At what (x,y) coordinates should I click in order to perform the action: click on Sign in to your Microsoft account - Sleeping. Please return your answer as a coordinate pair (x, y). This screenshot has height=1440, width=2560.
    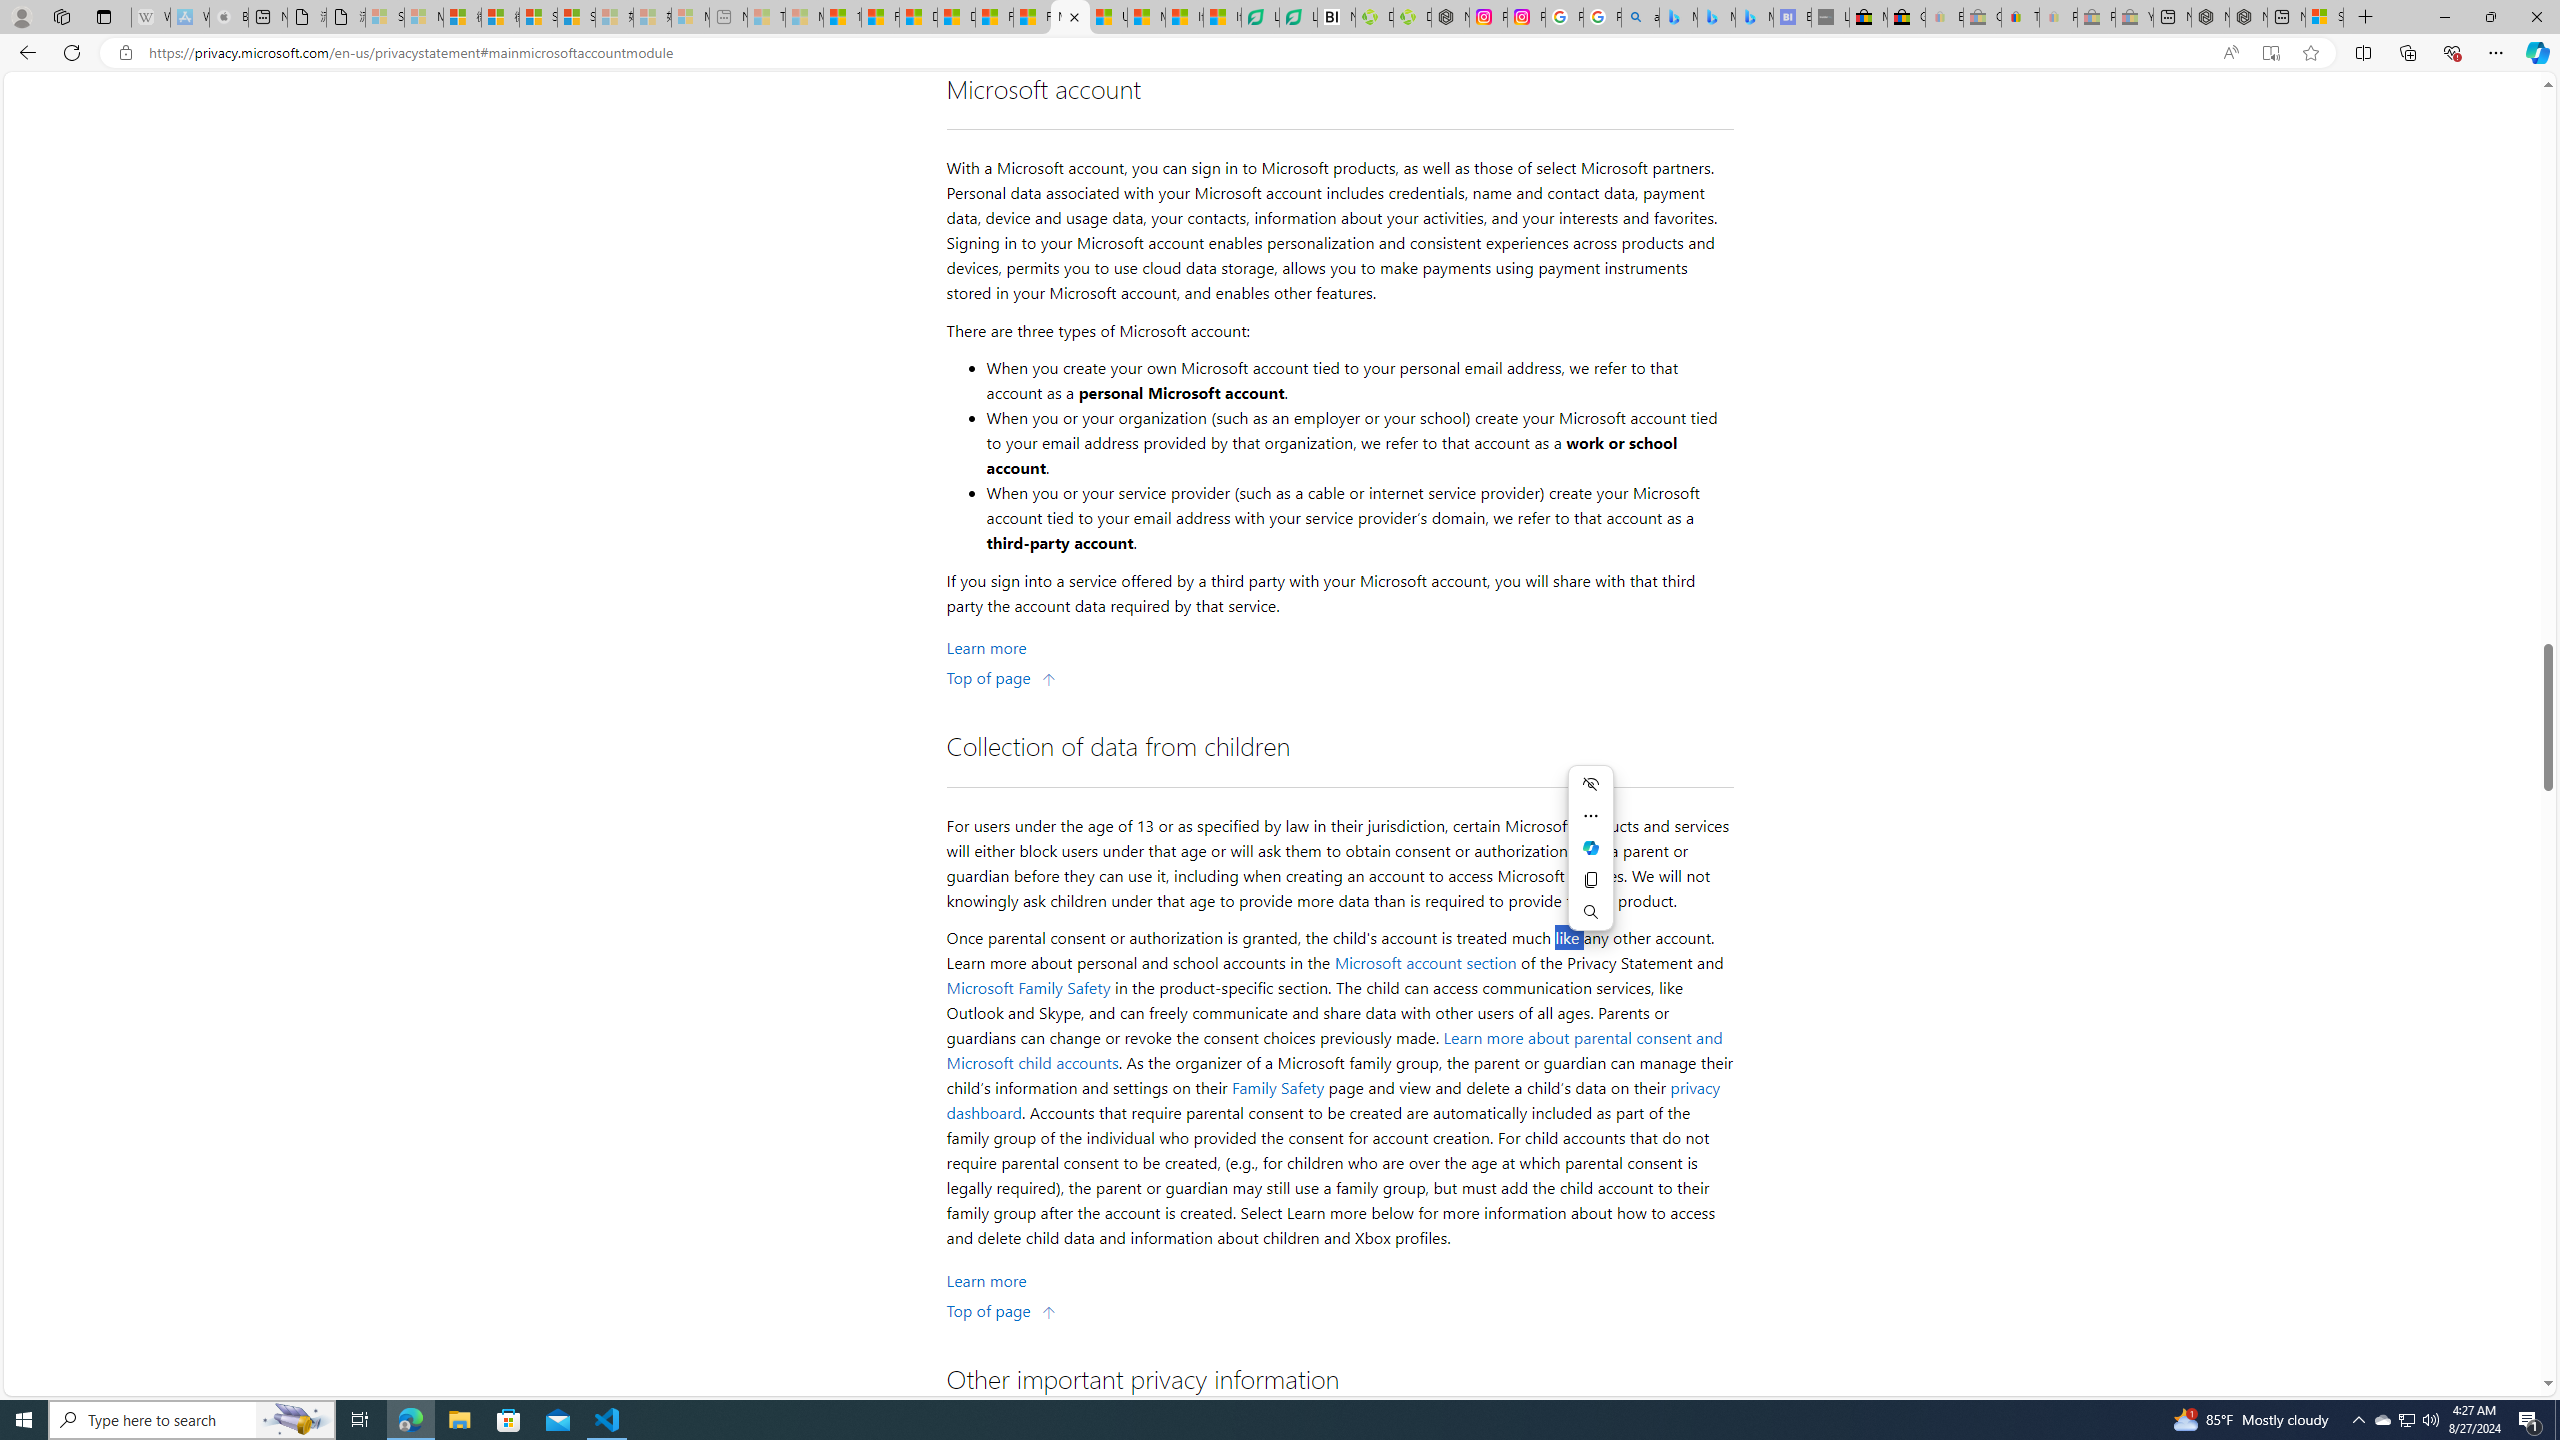
    Looking at the image, I should click on (384, 17).